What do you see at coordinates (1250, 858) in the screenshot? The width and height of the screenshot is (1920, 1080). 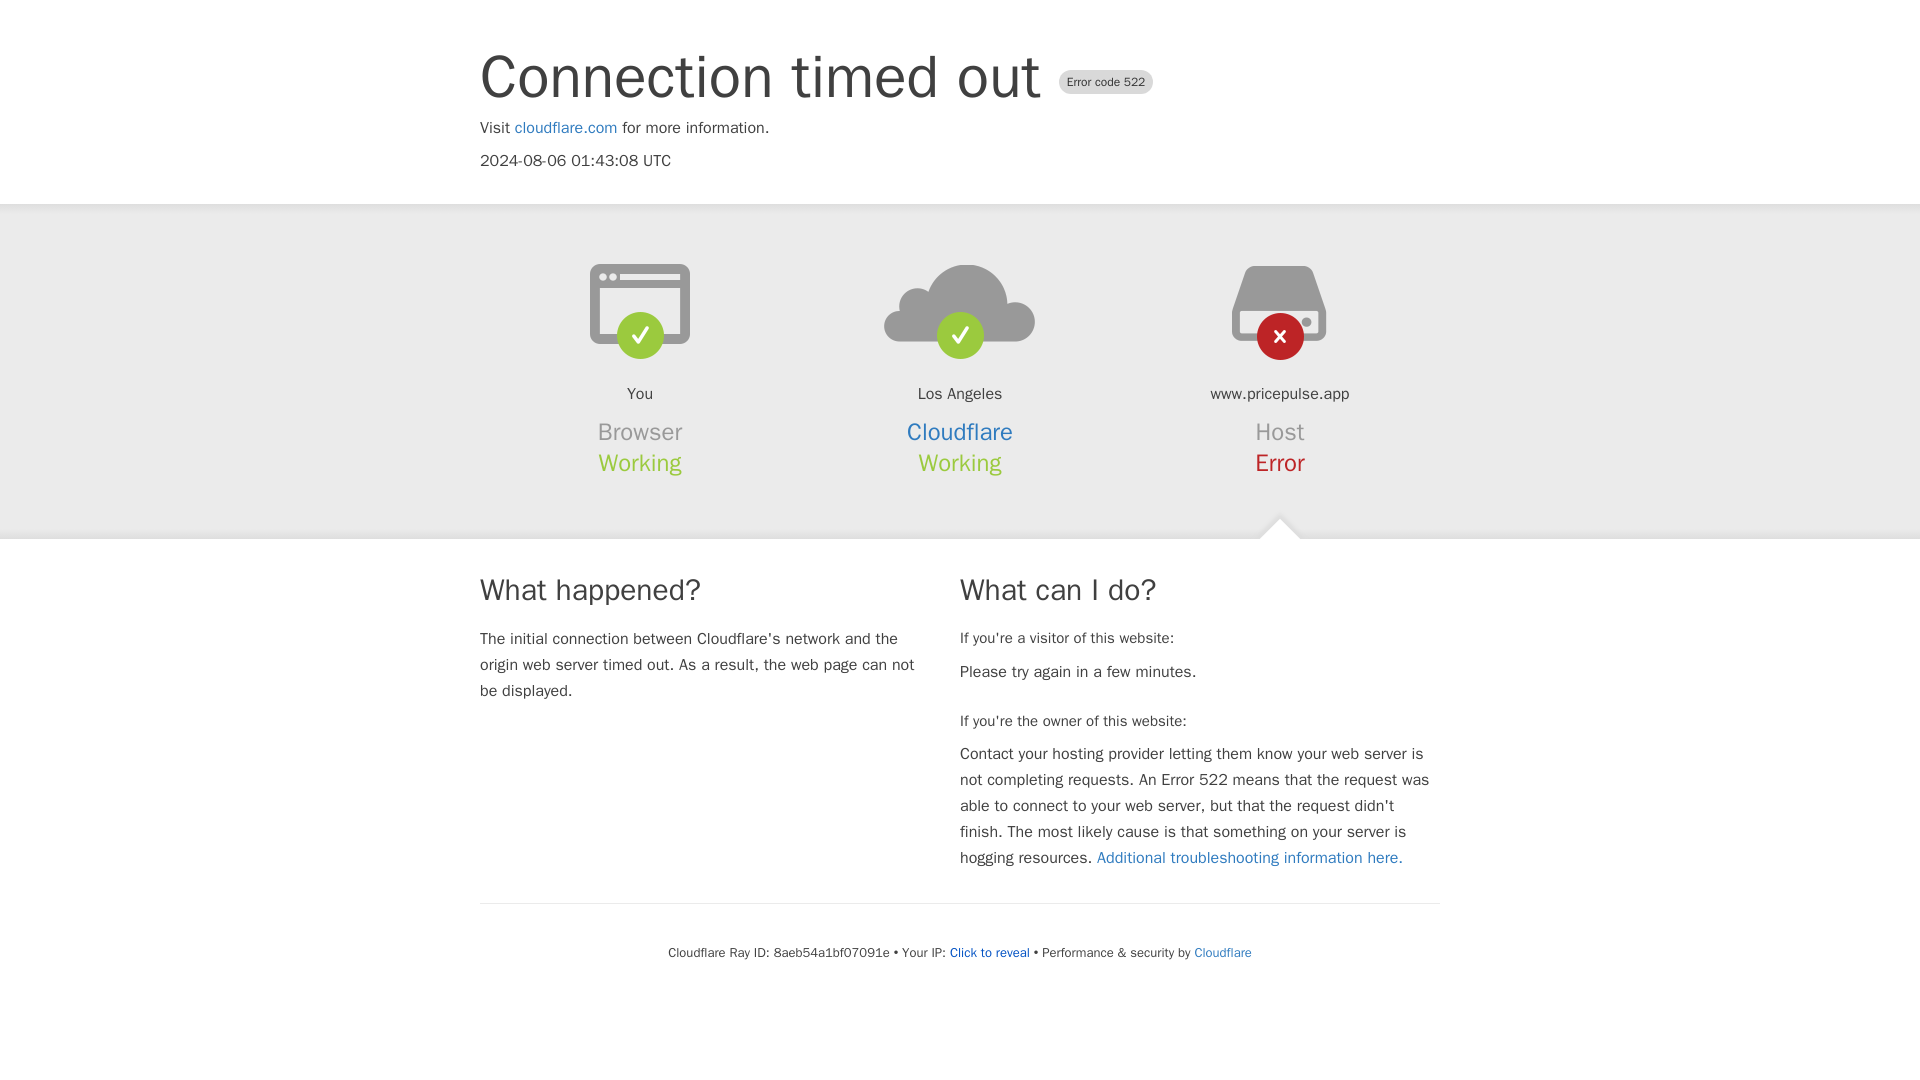 I see `Additional troubleshooting information here.` at bounding box center [1250, 858].